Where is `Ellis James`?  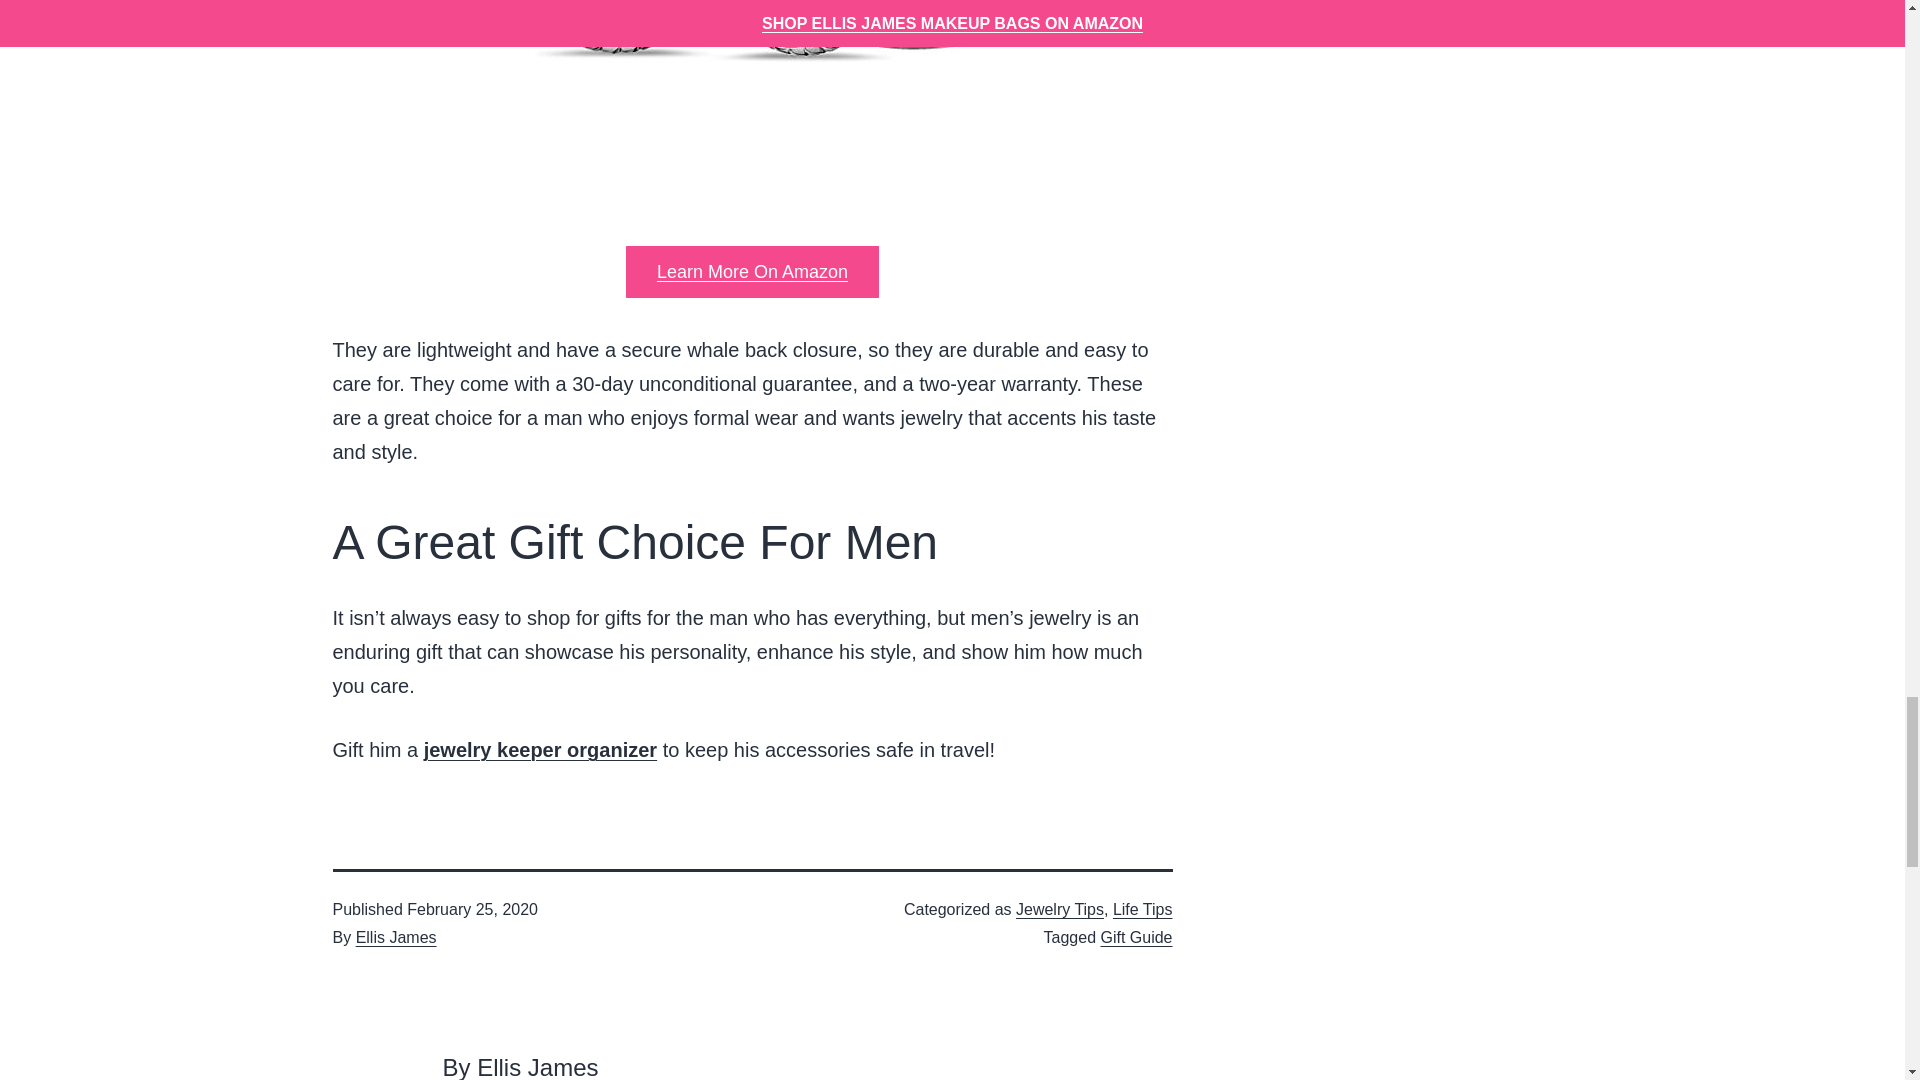
Ellis James is located at coordinates (396, 936).